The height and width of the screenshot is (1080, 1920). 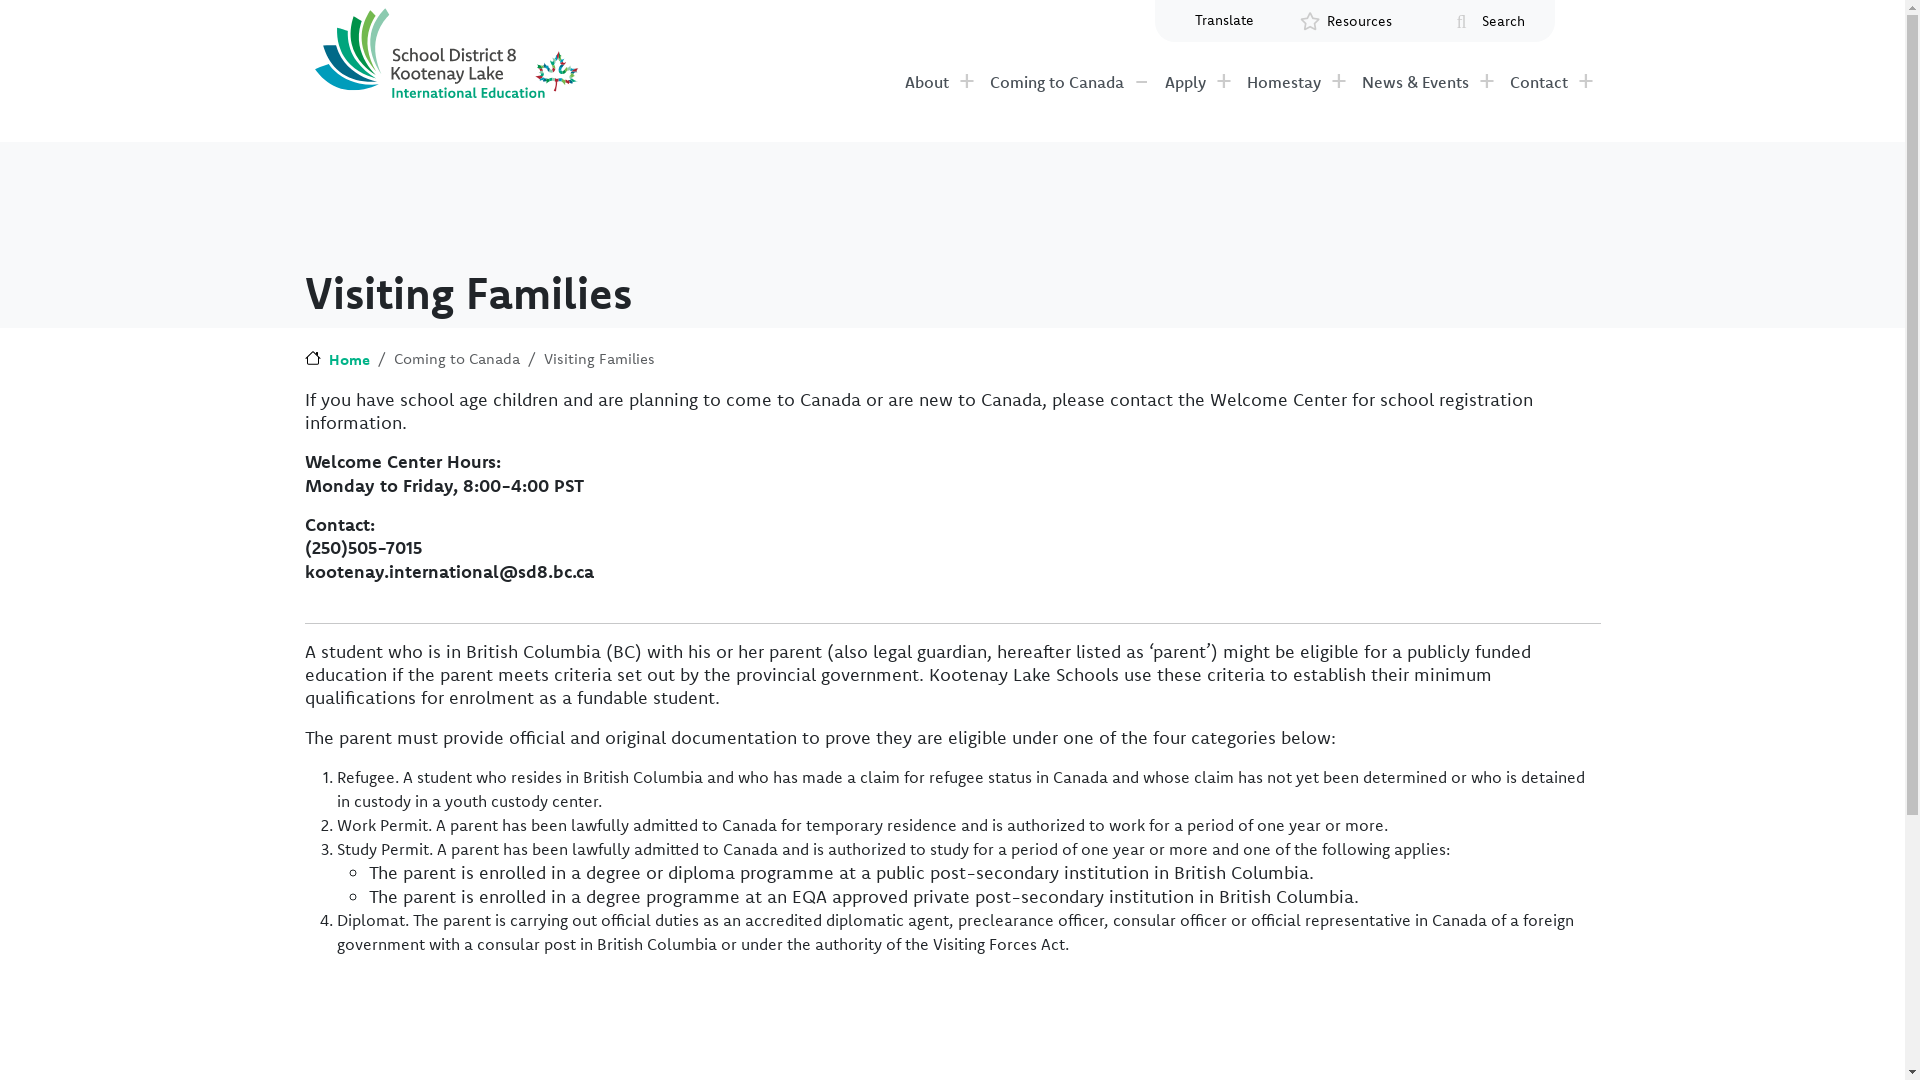 I want to click on Resources, so click(x=1359, y=22).